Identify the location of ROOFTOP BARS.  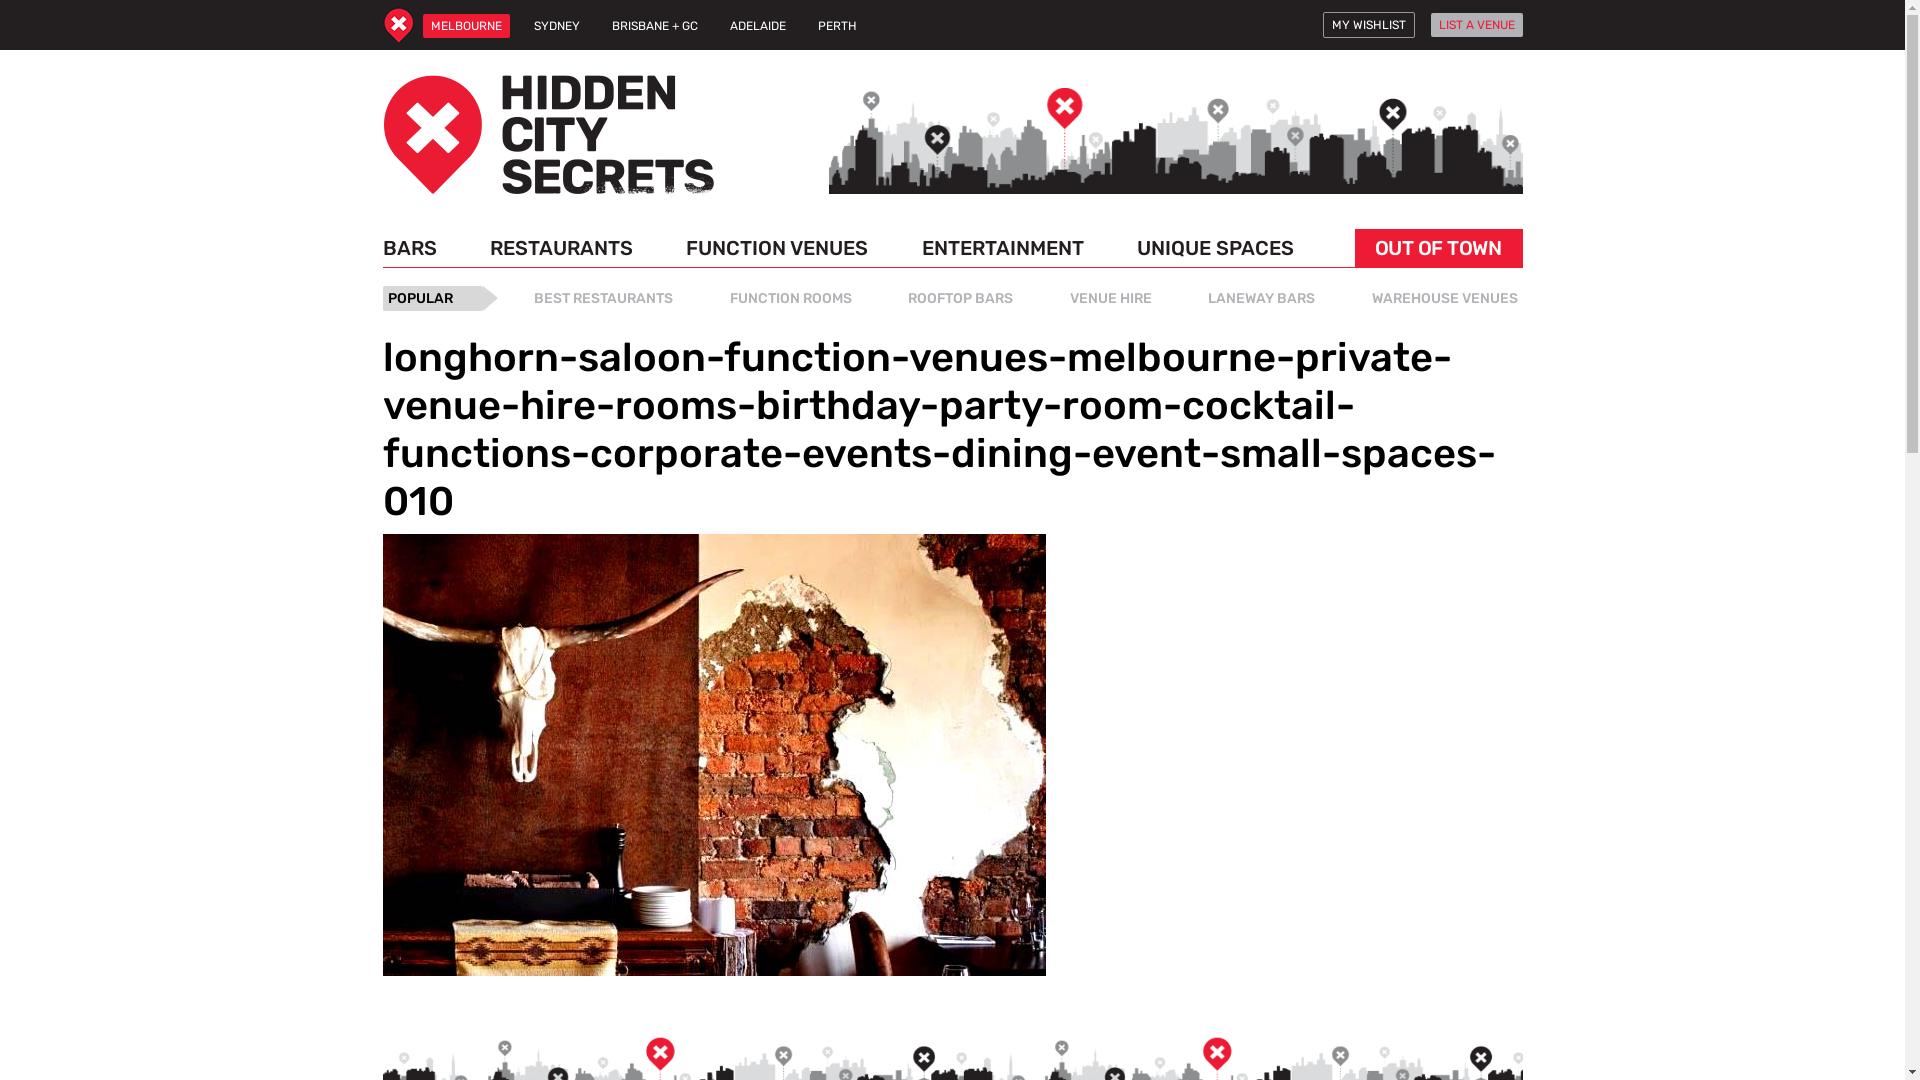
(960, 298).